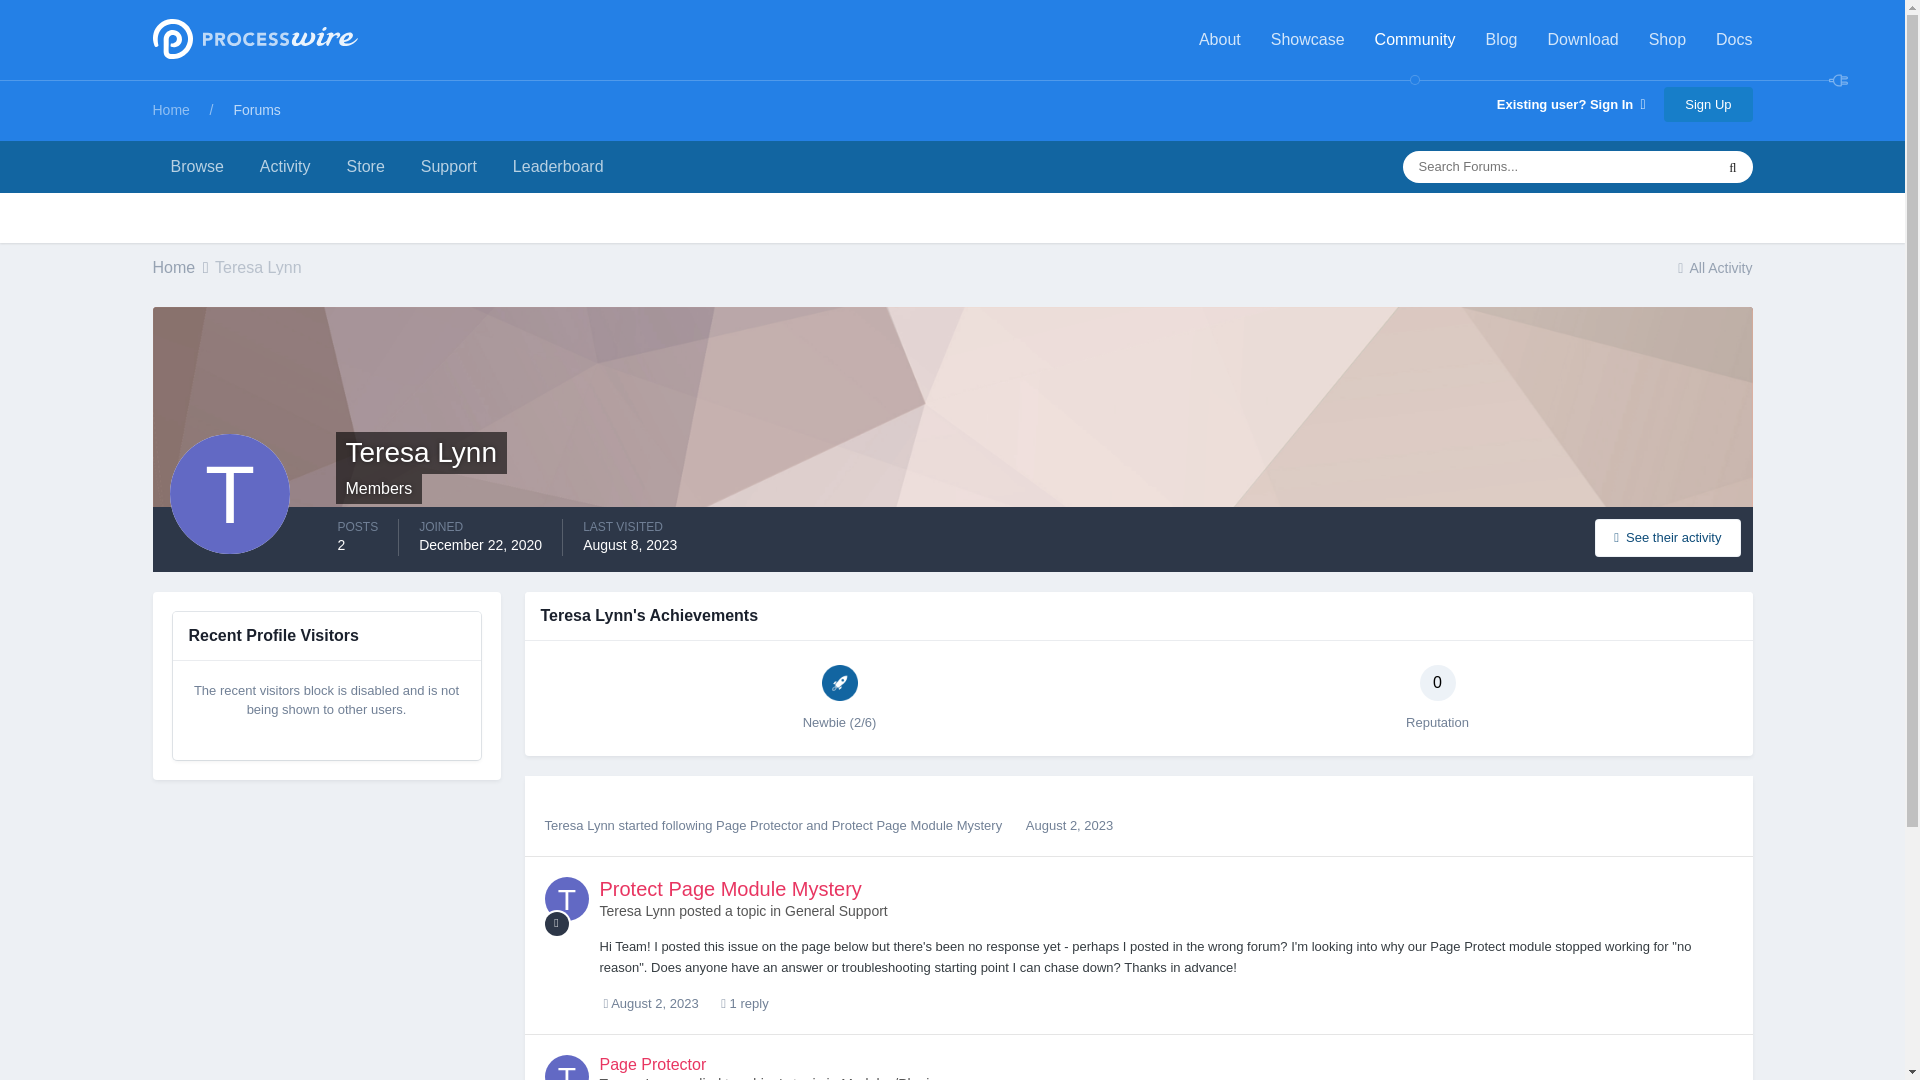 The image size is (1920, 1080). I want to click on Showcase, so click(1308, 40).